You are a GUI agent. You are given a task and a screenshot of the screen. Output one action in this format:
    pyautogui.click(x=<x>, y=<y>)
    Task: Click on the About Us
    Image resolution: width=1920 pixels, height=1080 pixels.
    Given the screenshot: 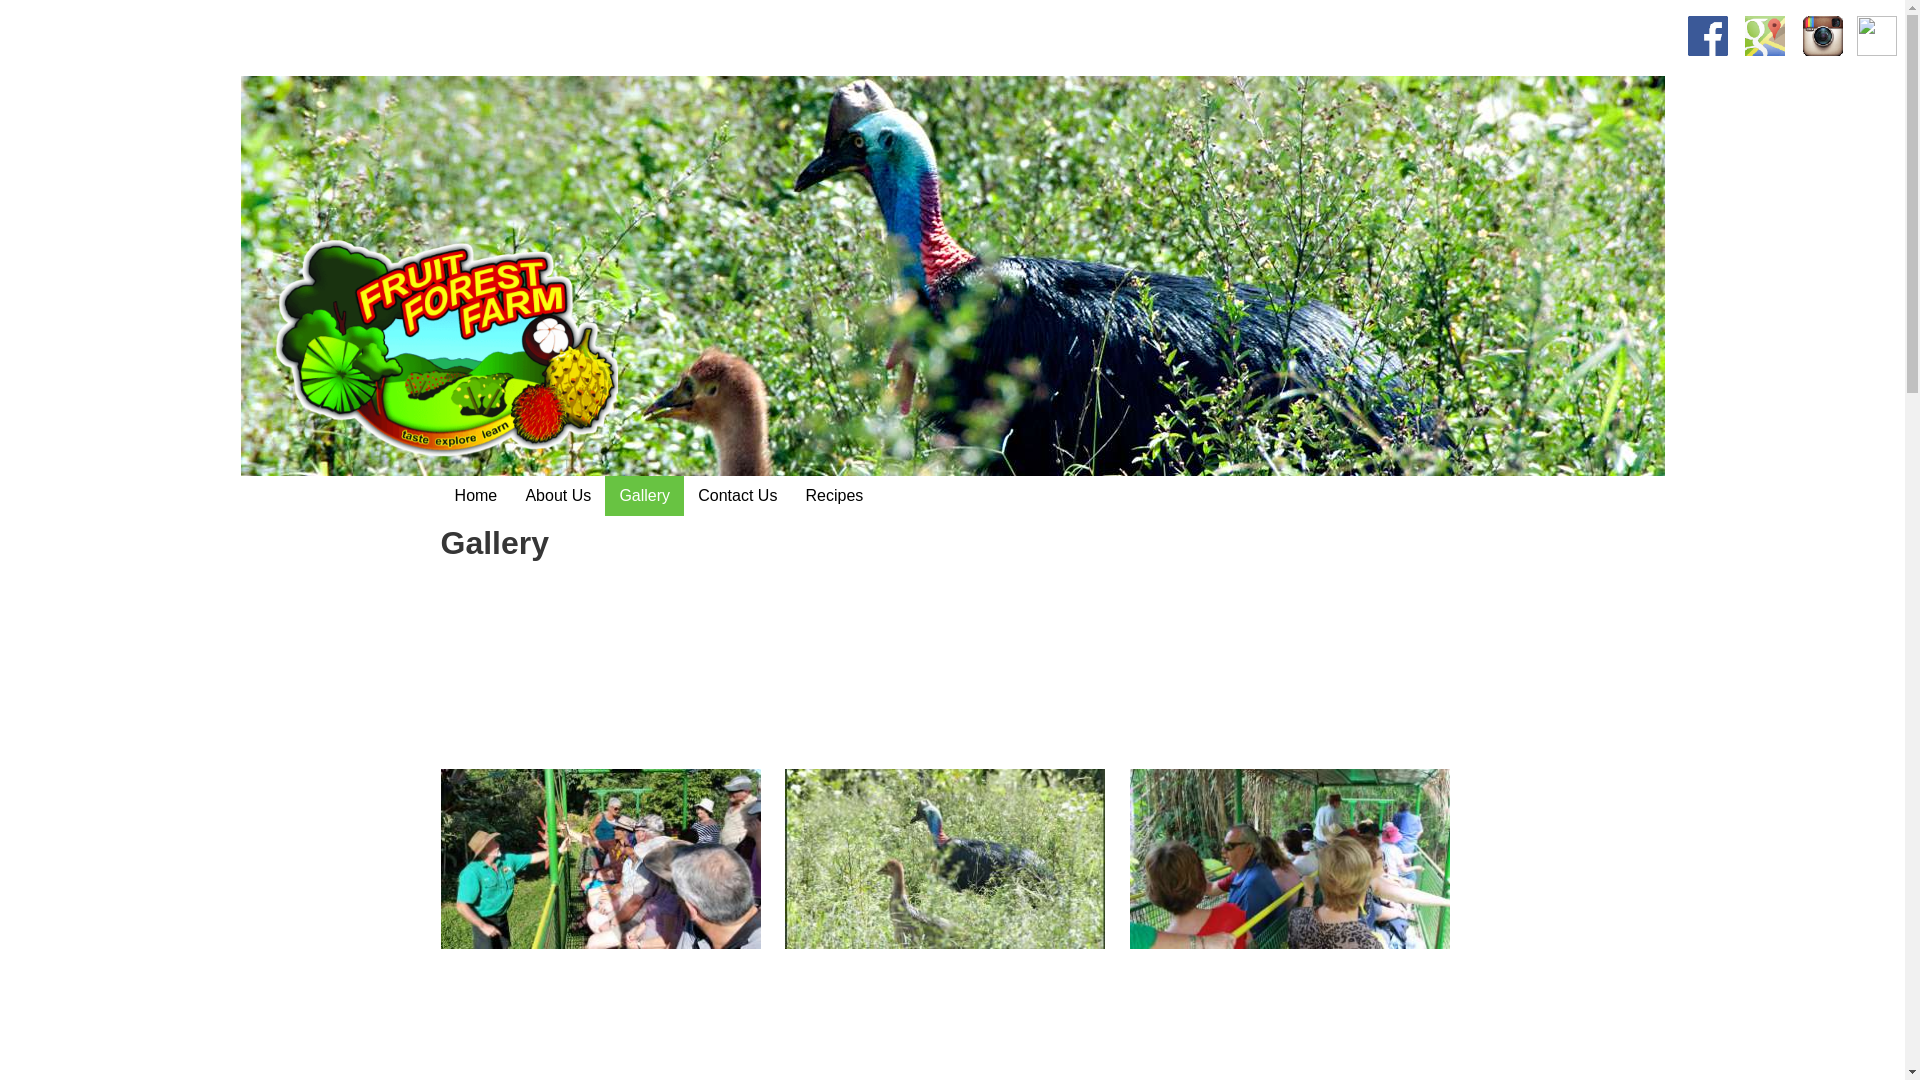 What is the action you would take?
    pyautogui.click(x=558, y=496)
    